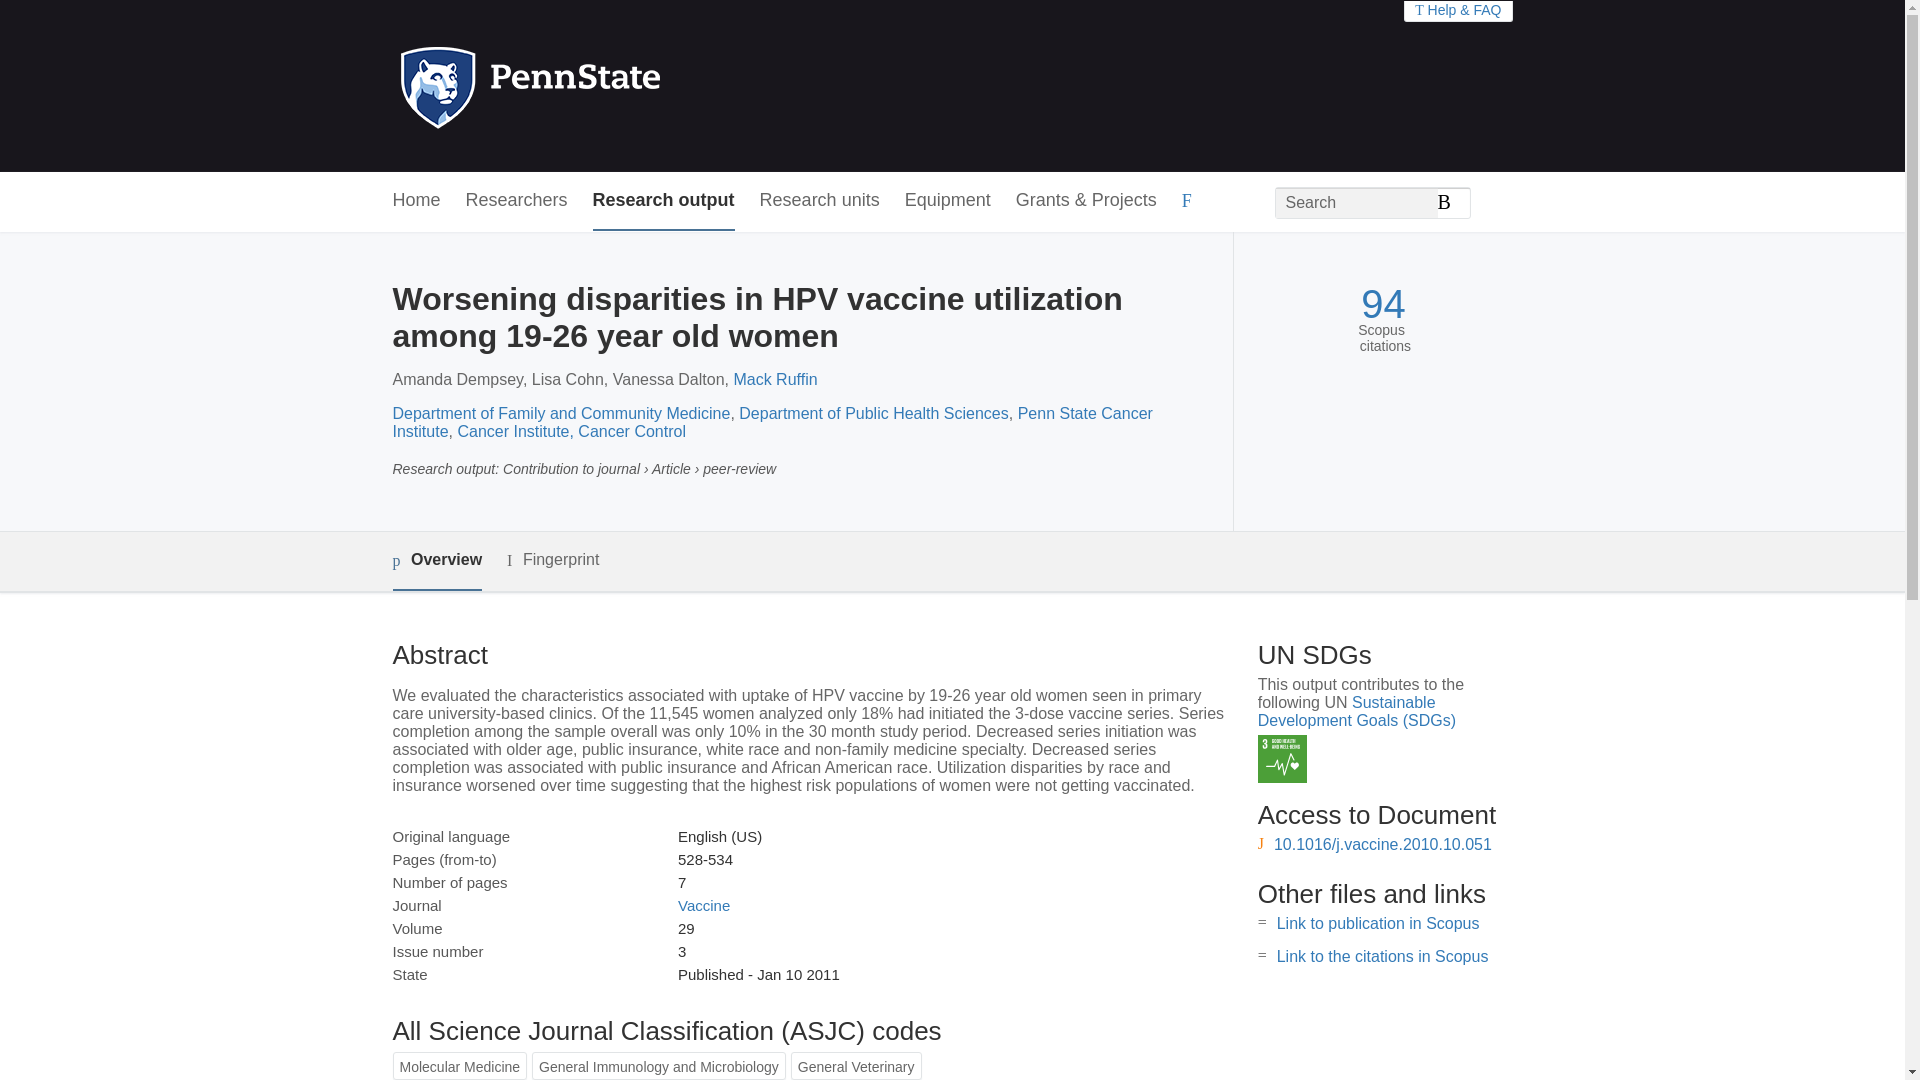  Describe the element at coordinates (517, 201) in the screenshot. I see `Researchers` at that location.